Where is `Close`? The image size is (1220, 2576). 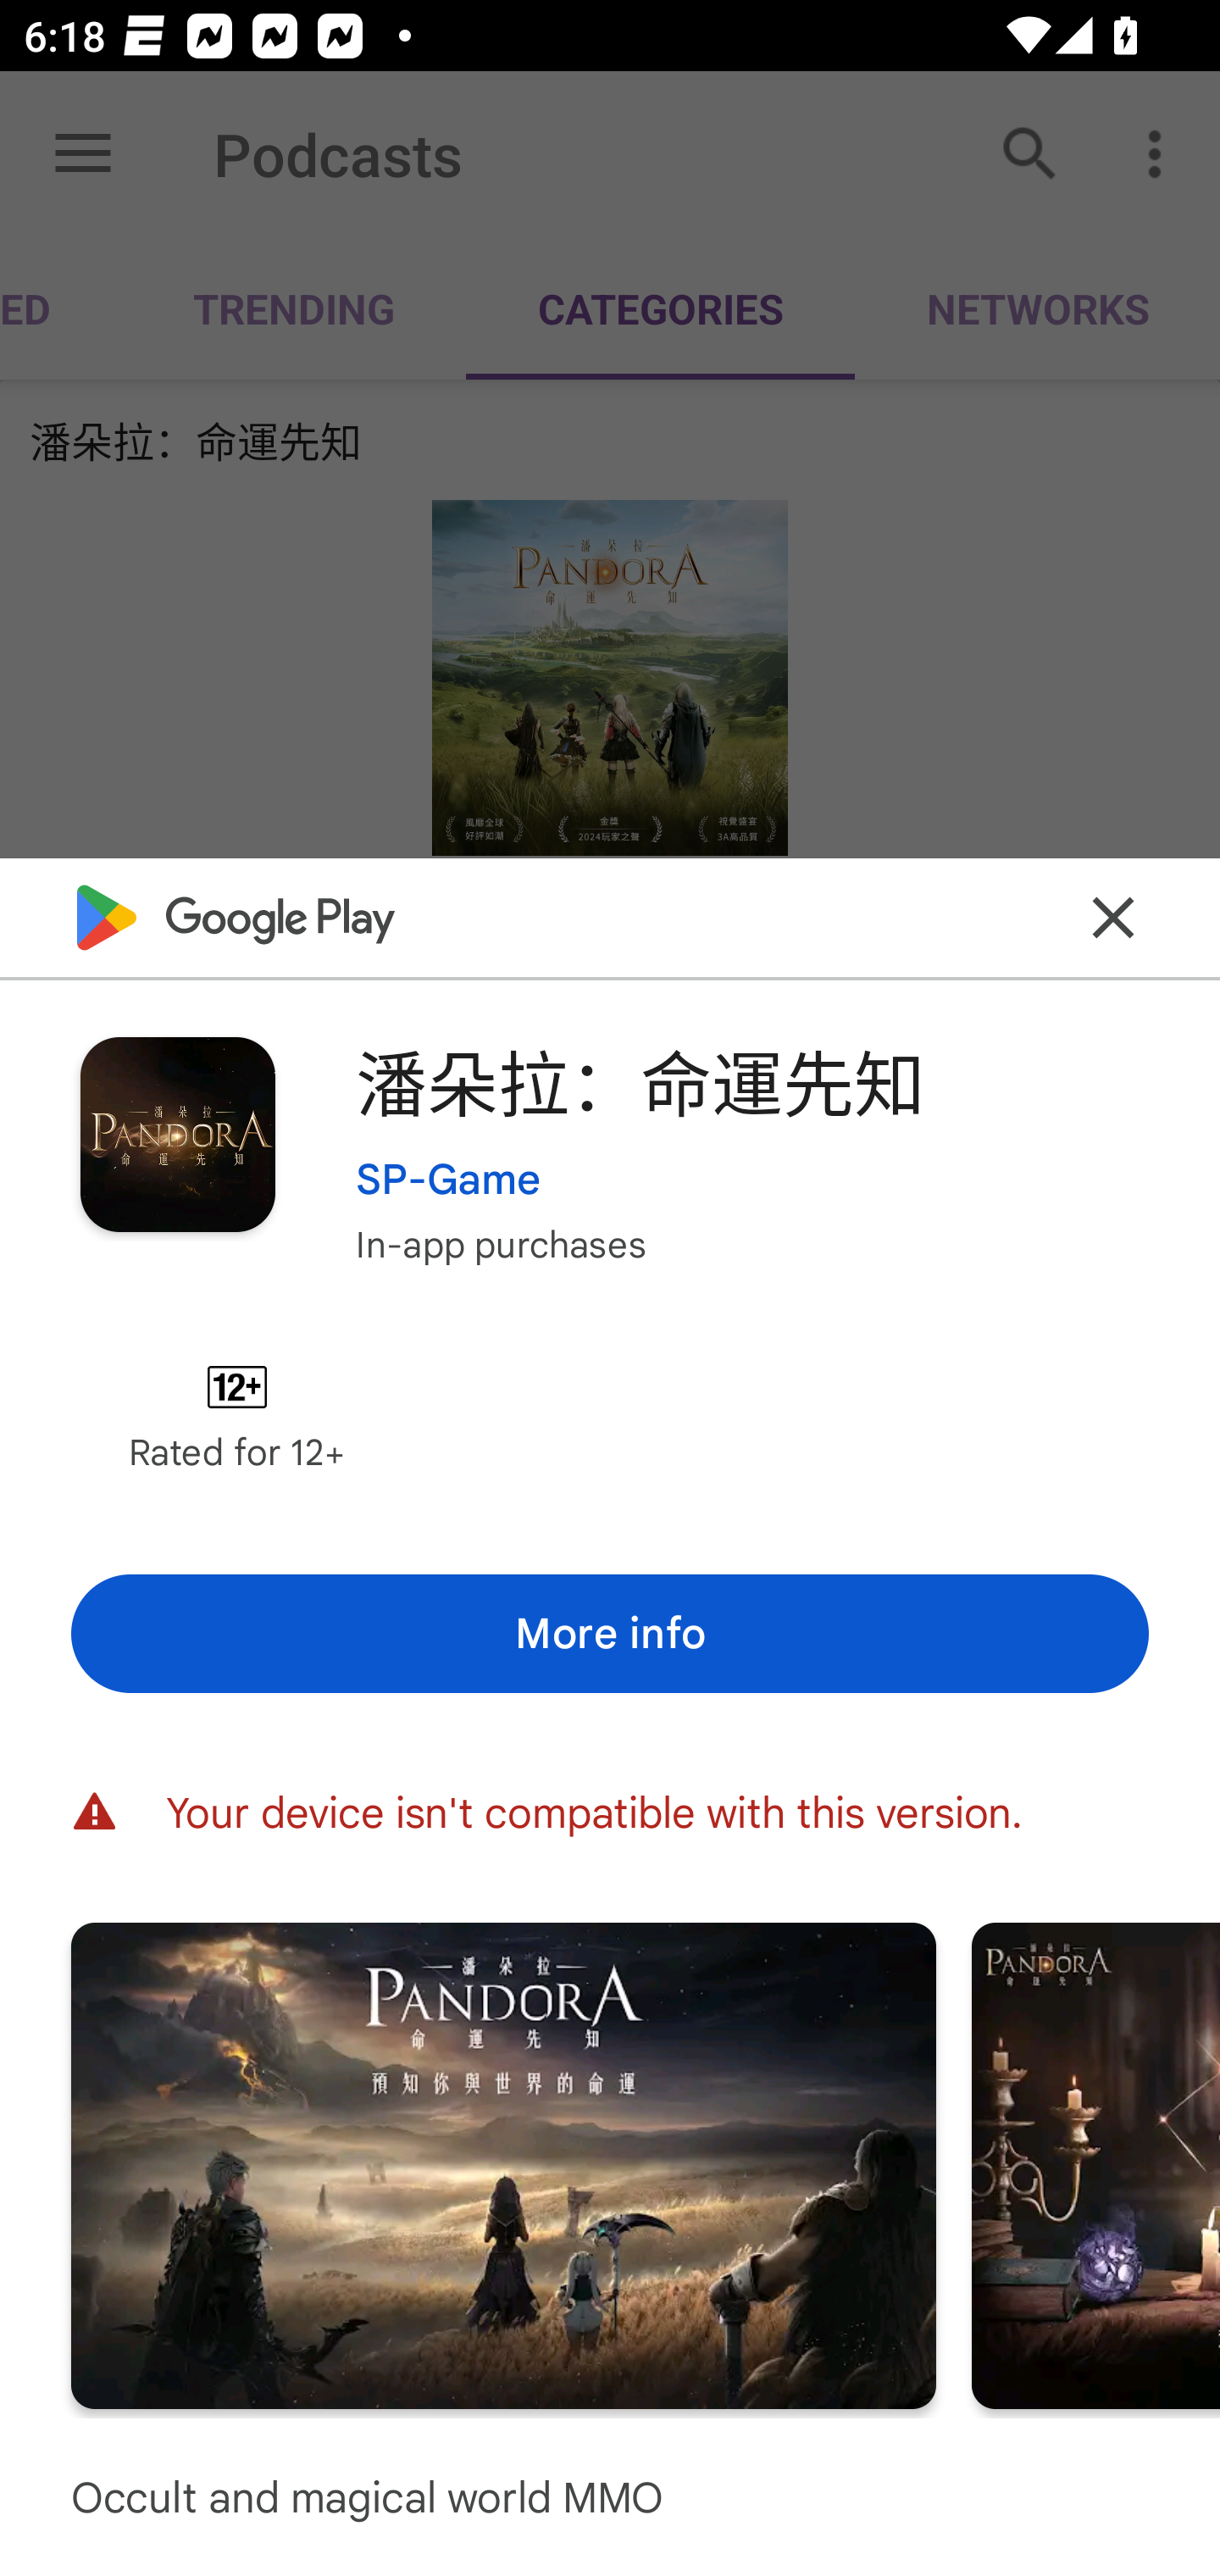 Close is located at coordinates (1113, 917).